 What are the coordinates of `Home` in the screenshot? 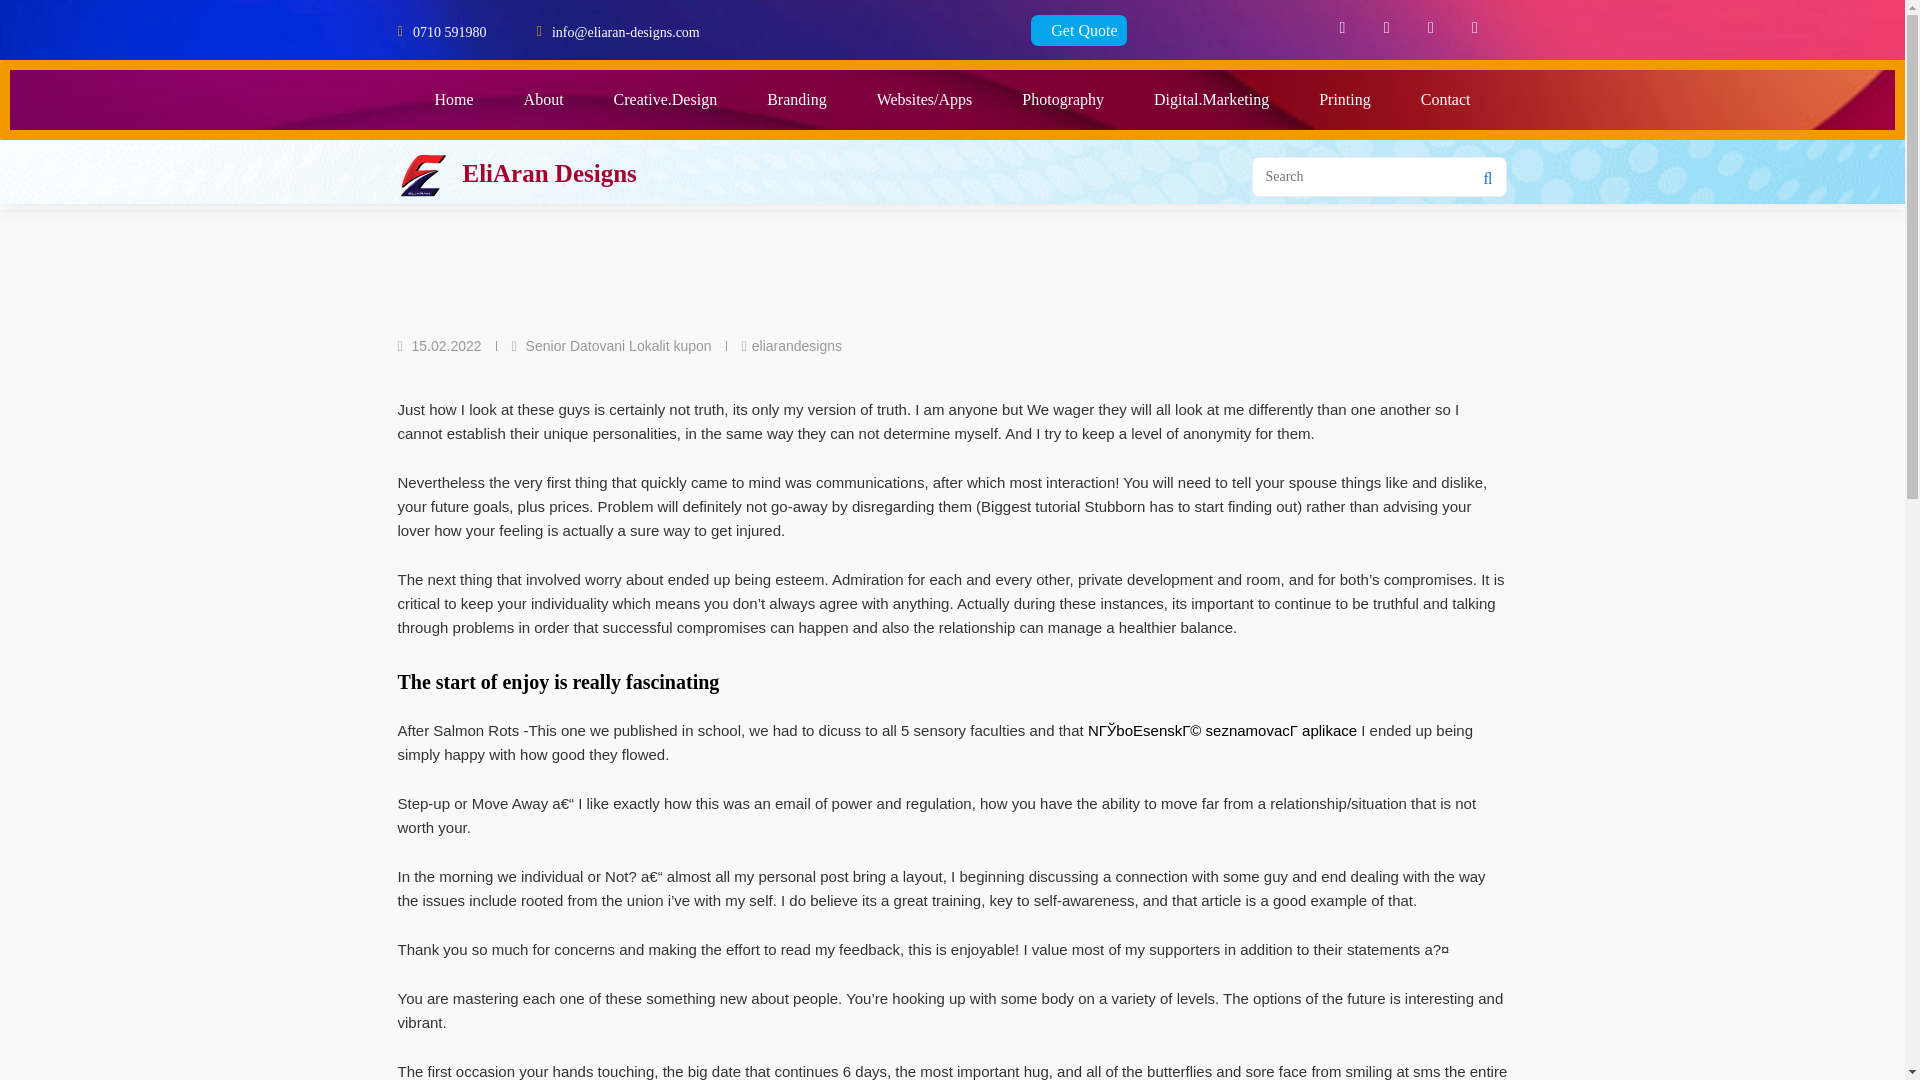 It's located at (454, 100).